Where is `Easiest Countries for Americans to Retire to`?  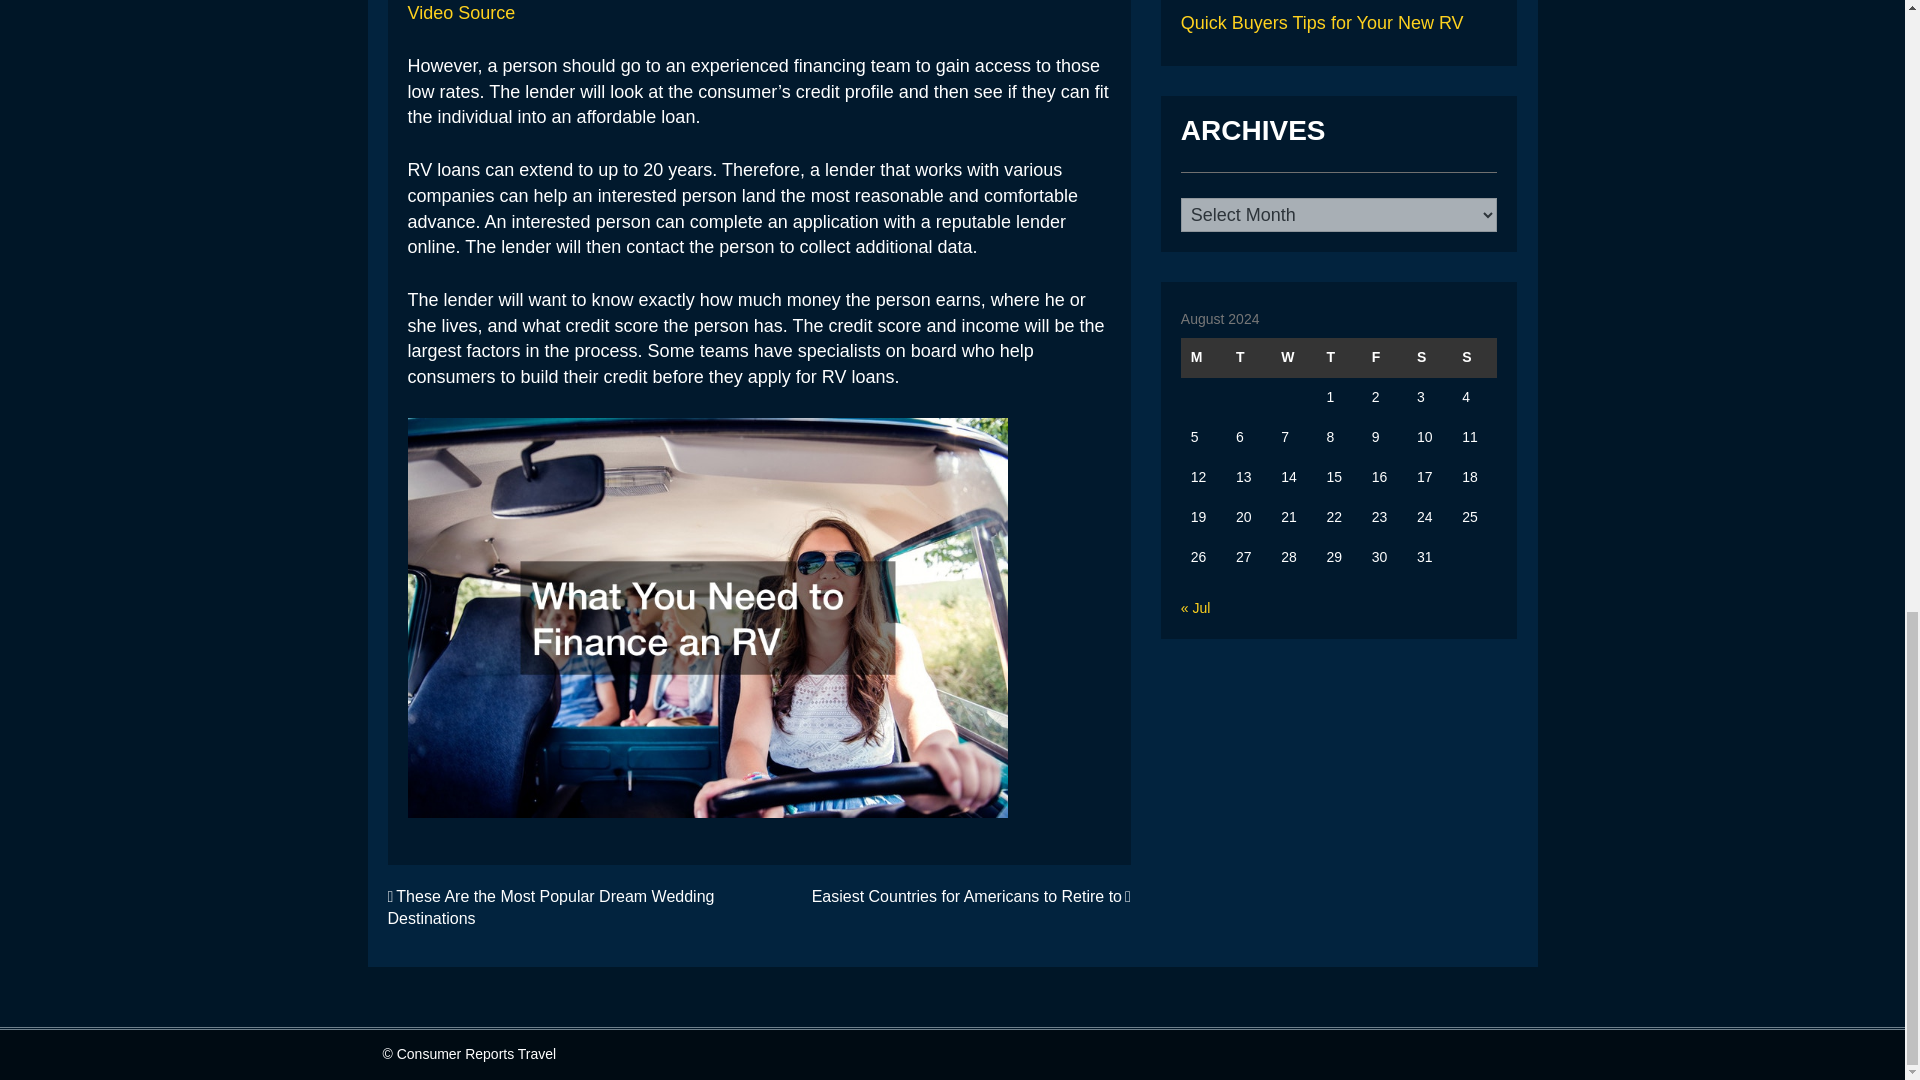
Easiest Countries for Americans to Retire to is located at coordinates (971, 896).